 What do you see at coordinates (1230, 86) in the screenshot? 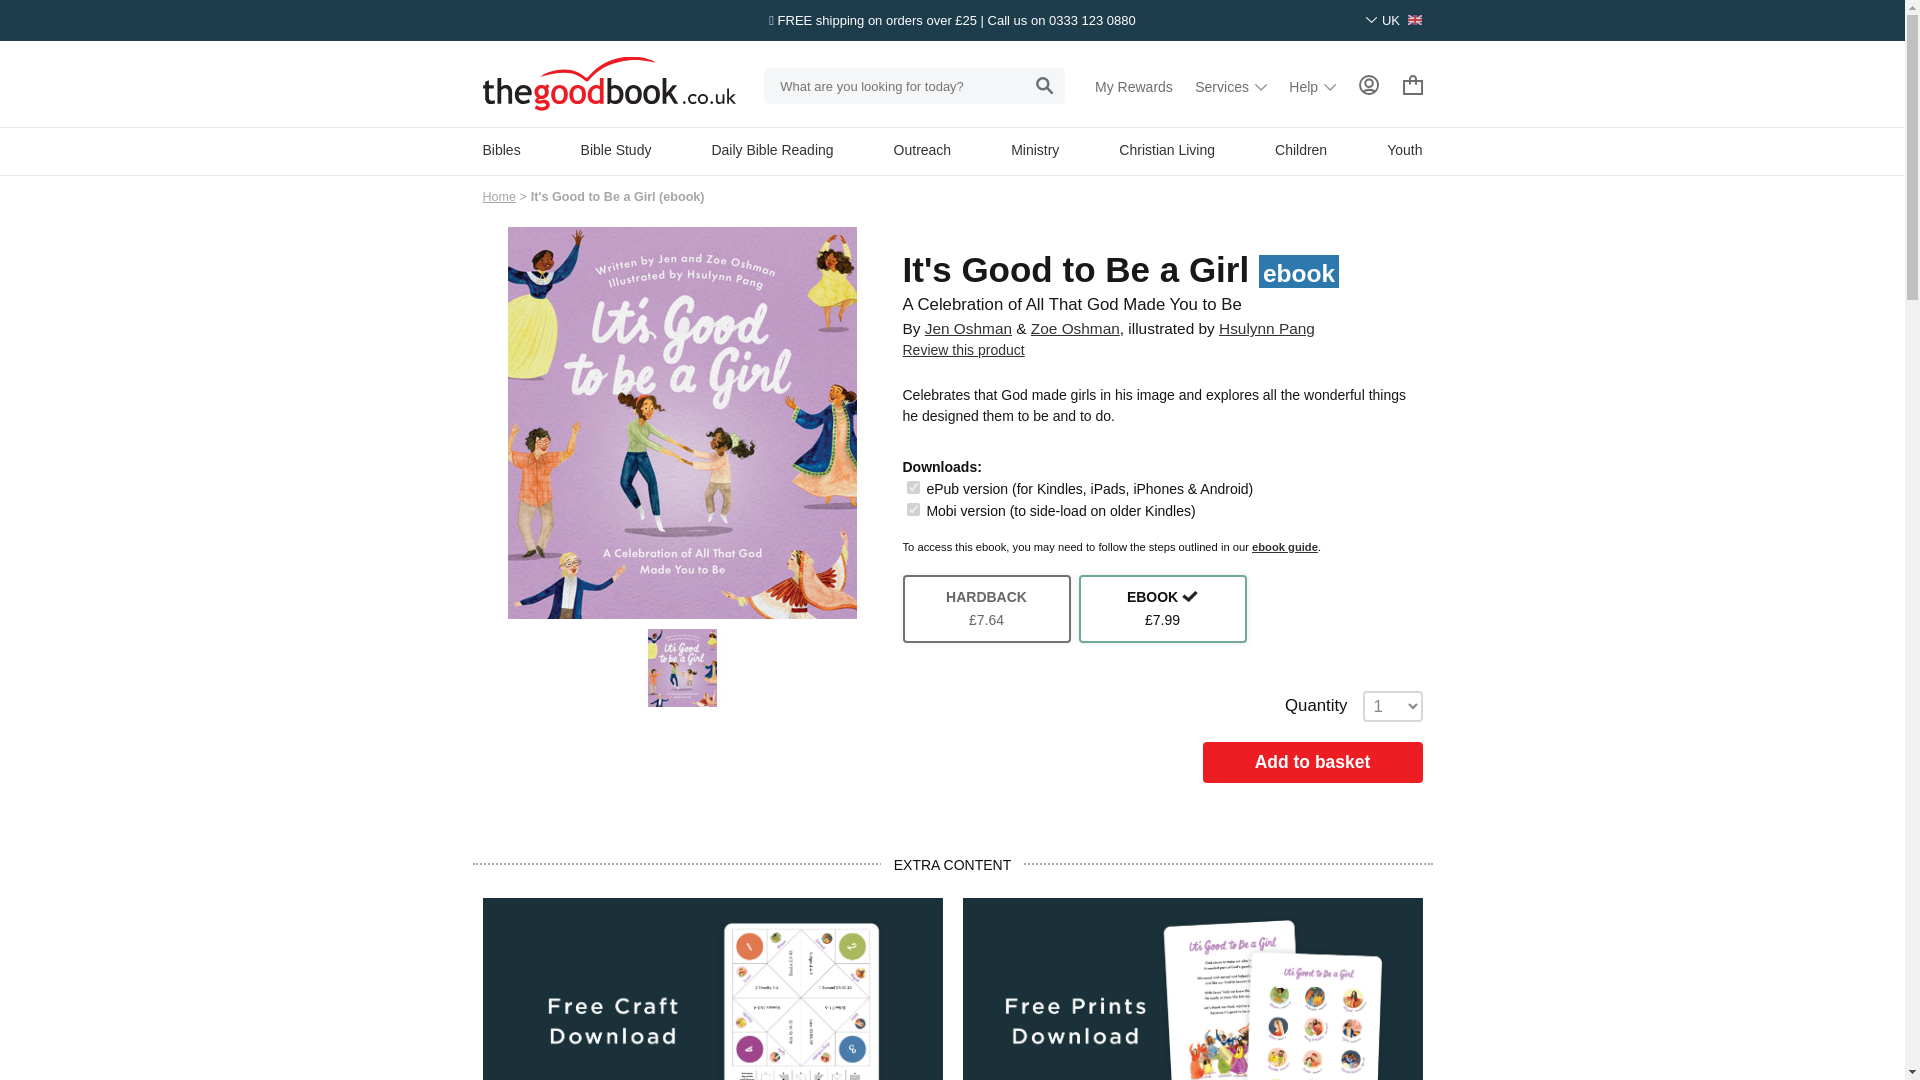
I see `Services` at bounding box center [1230, 86].